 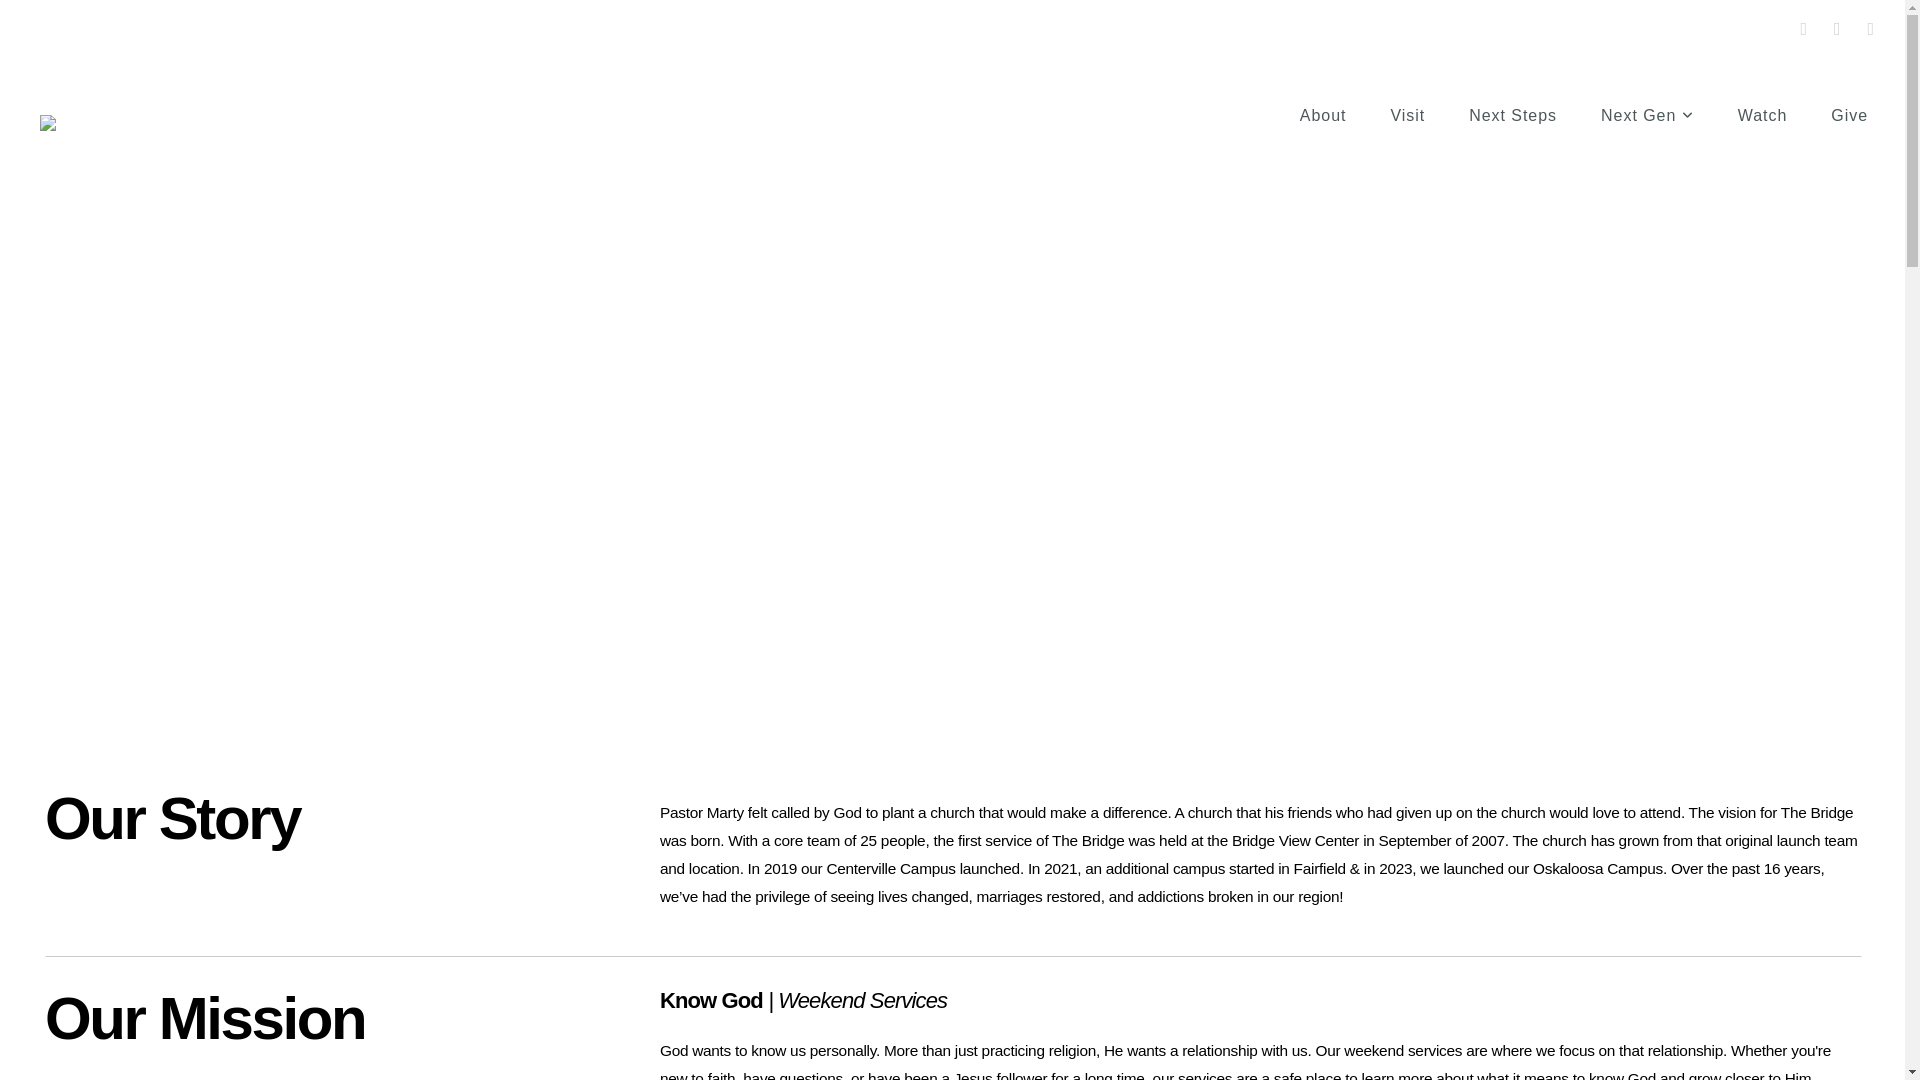 I want to click on Visit, so click(x=1408, y=116).